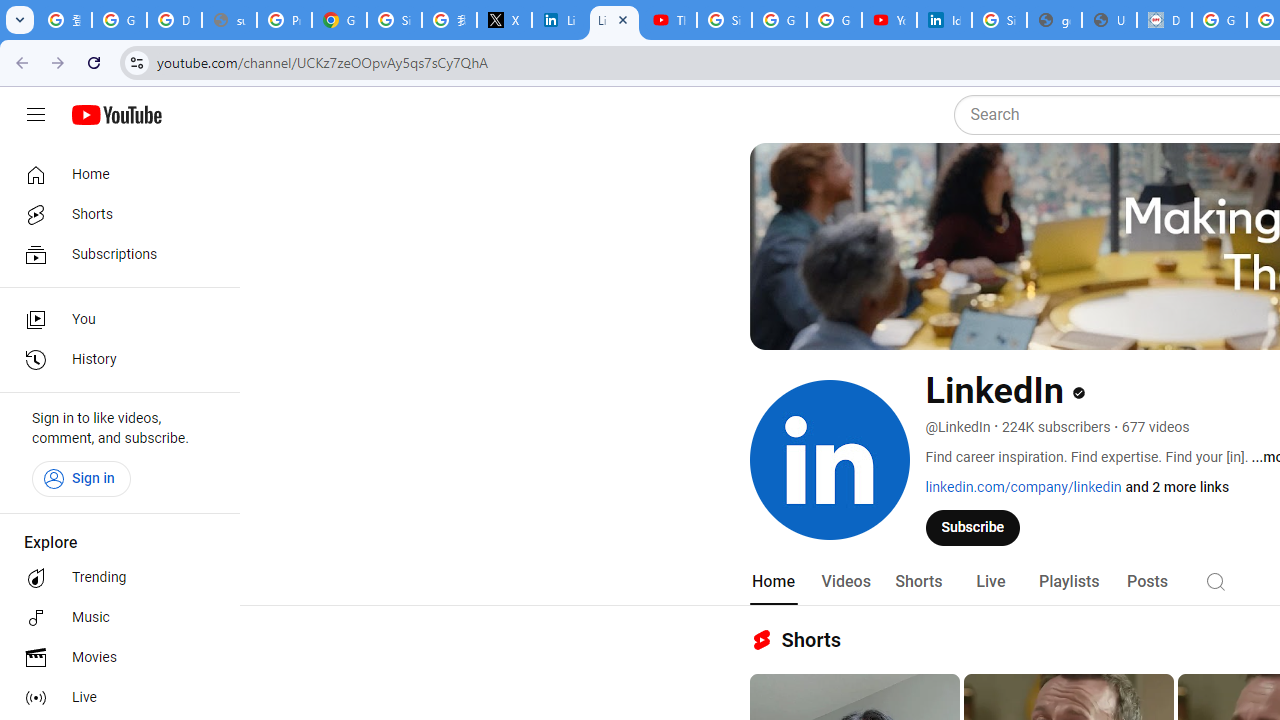 This screenshot has width=1280, height=720. Describe the element at coordinates (114, 658) in the screenshot. I see `Movies` at that location.